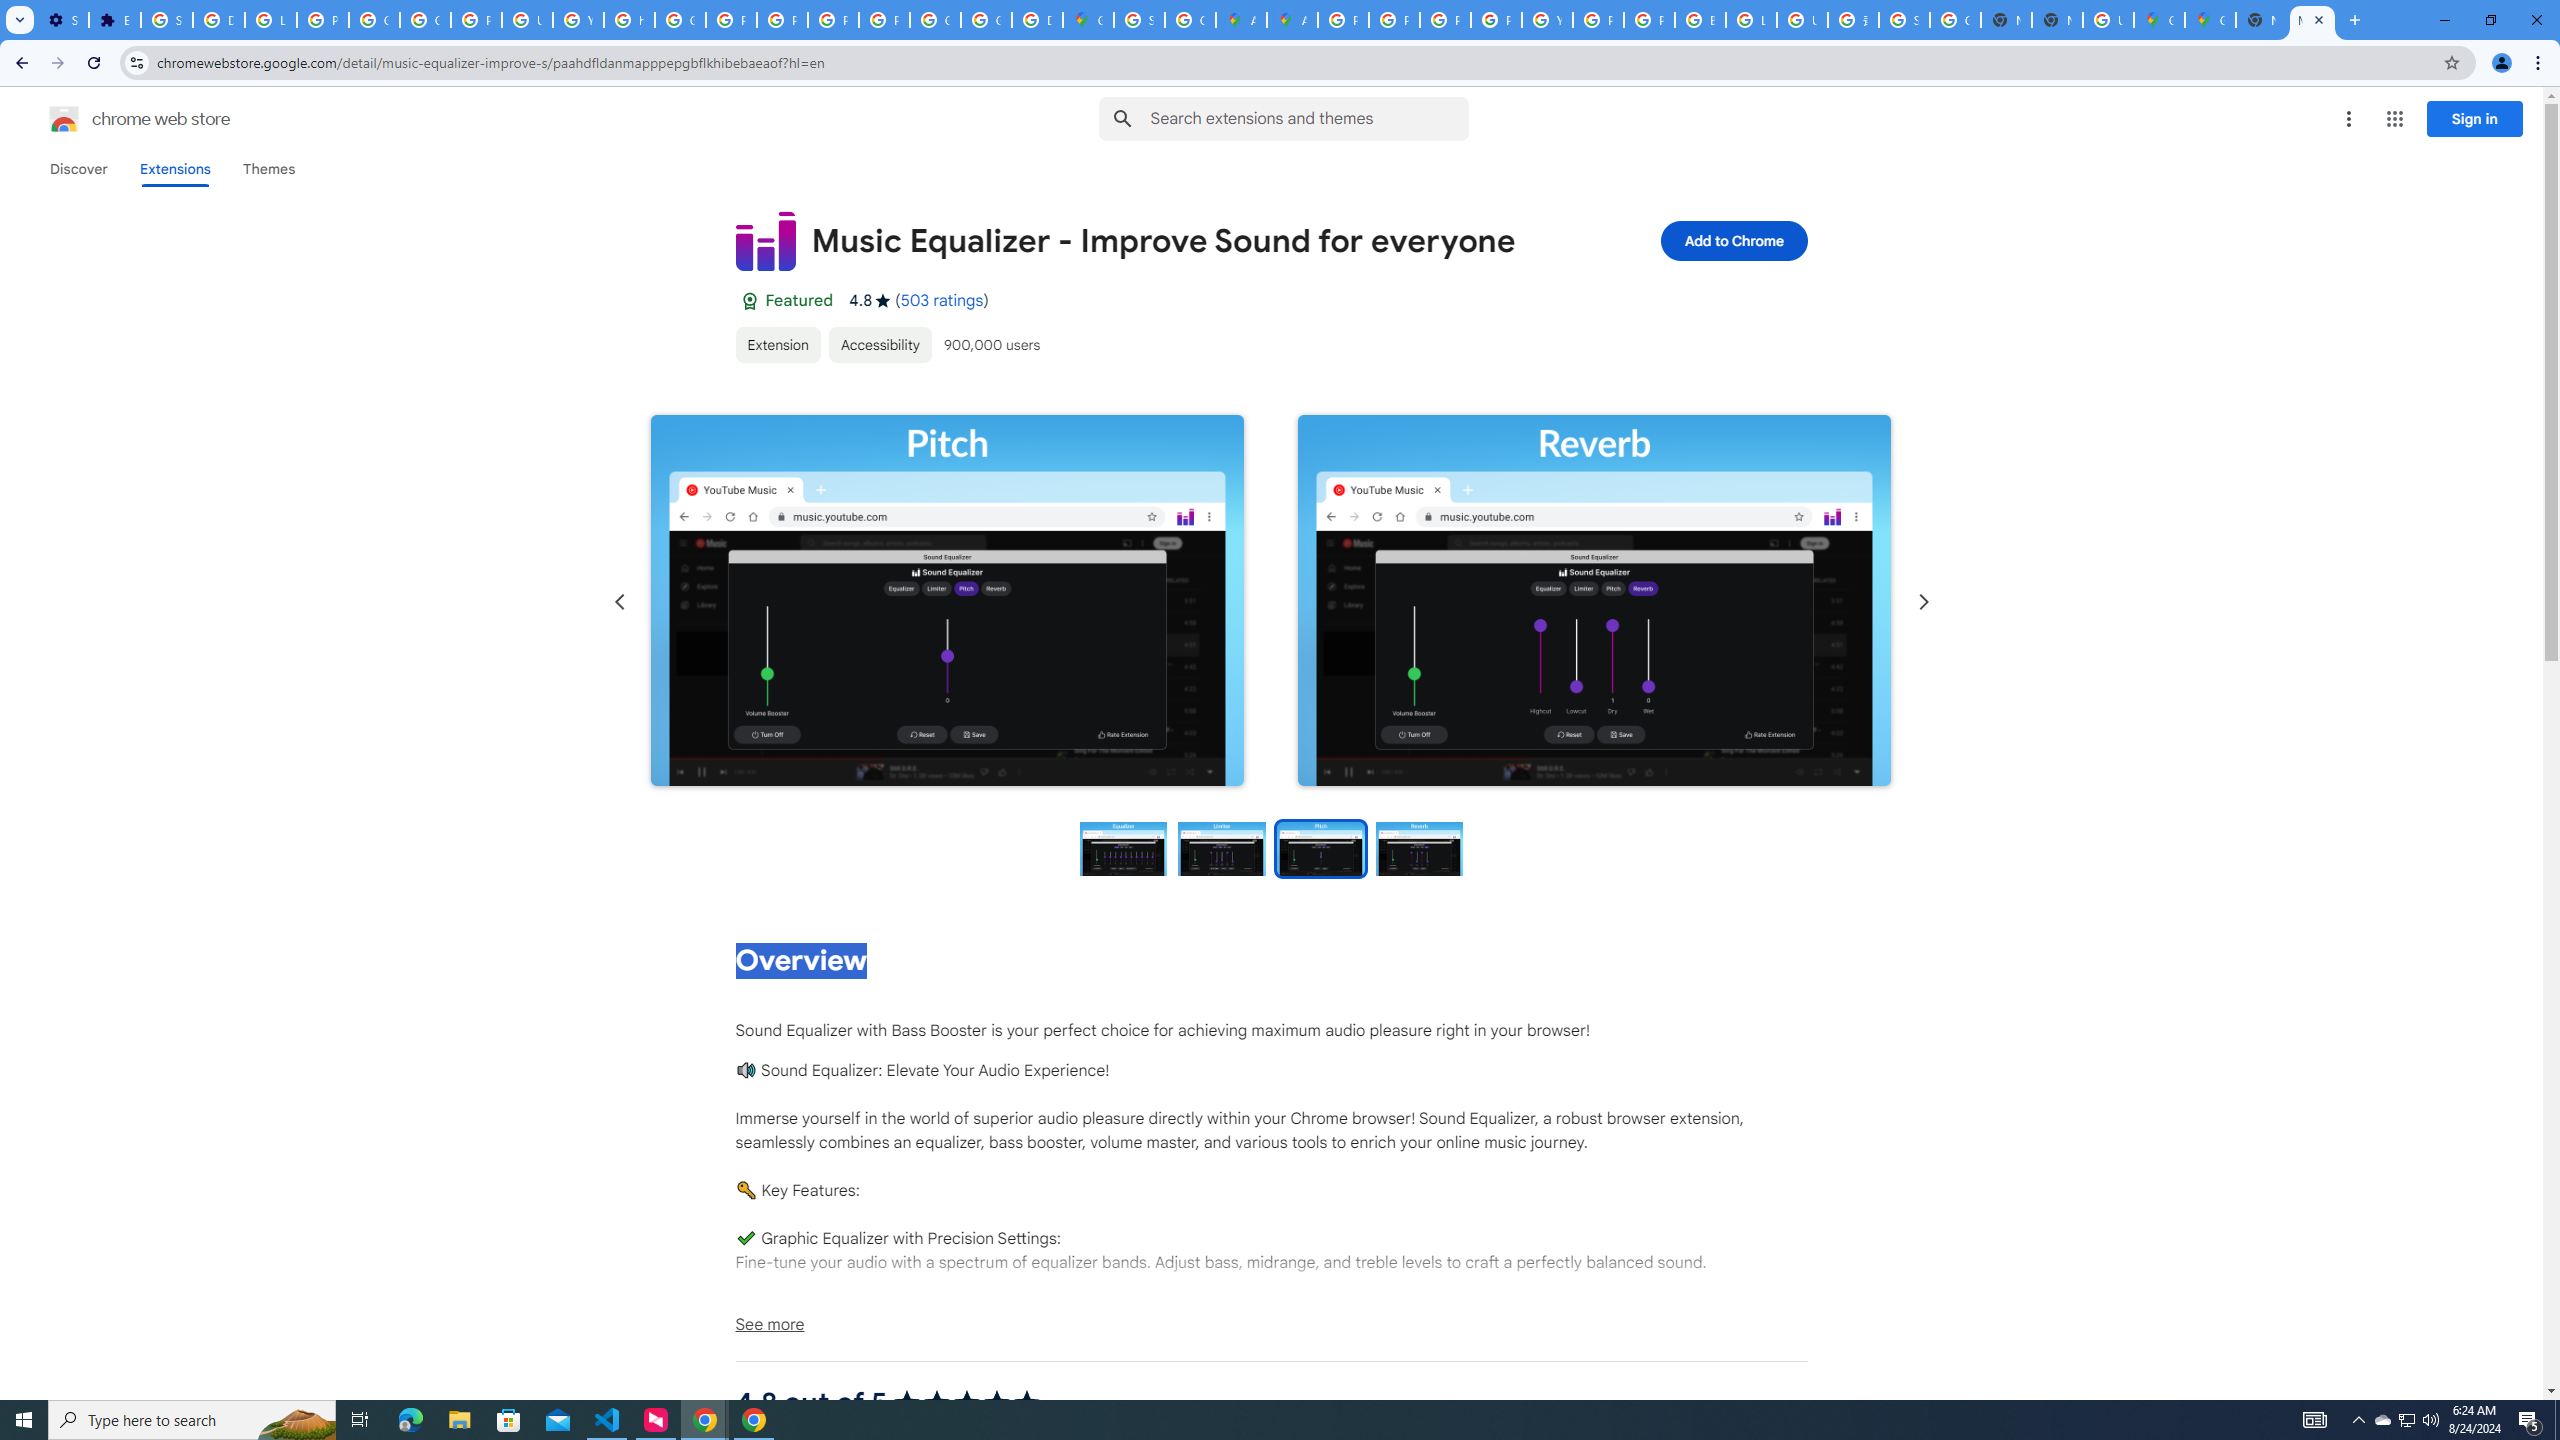  I want to click on Discover, so click(78, 169).